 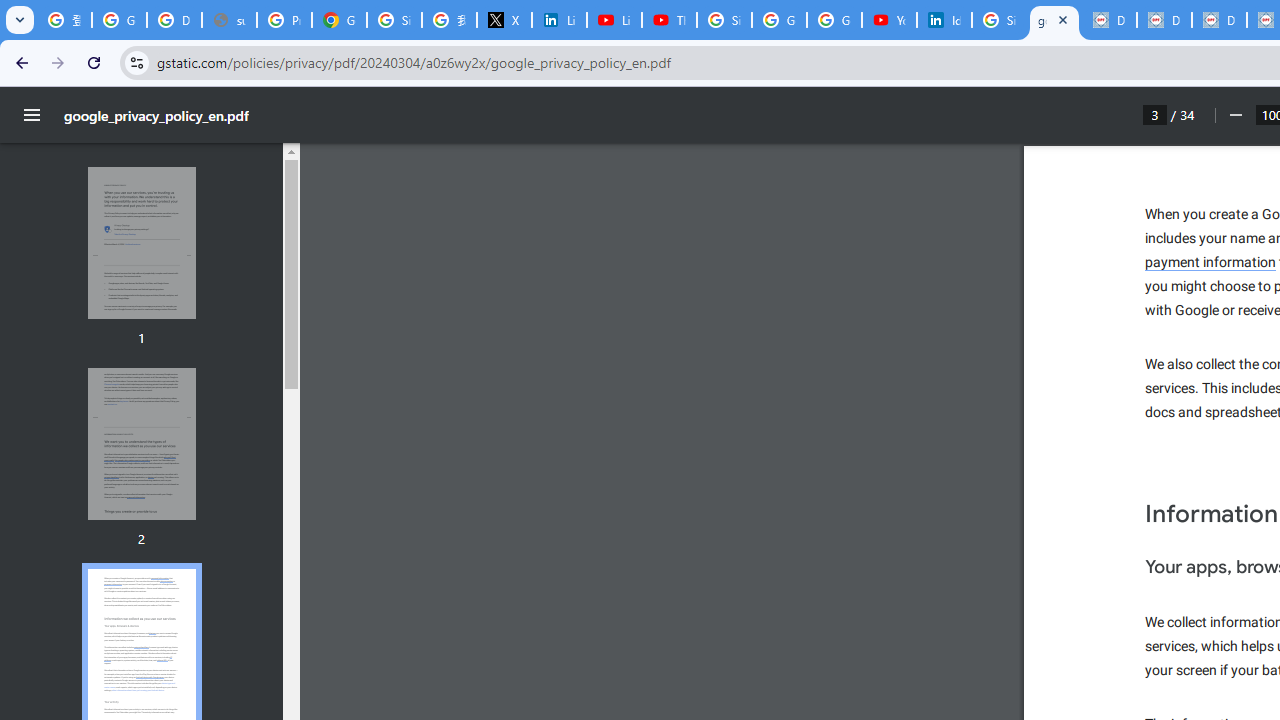 What do you see at coordinates (141, 244) in the screenshot?
I see `Thumbnail for page 1` at bounding box center [141, 244].